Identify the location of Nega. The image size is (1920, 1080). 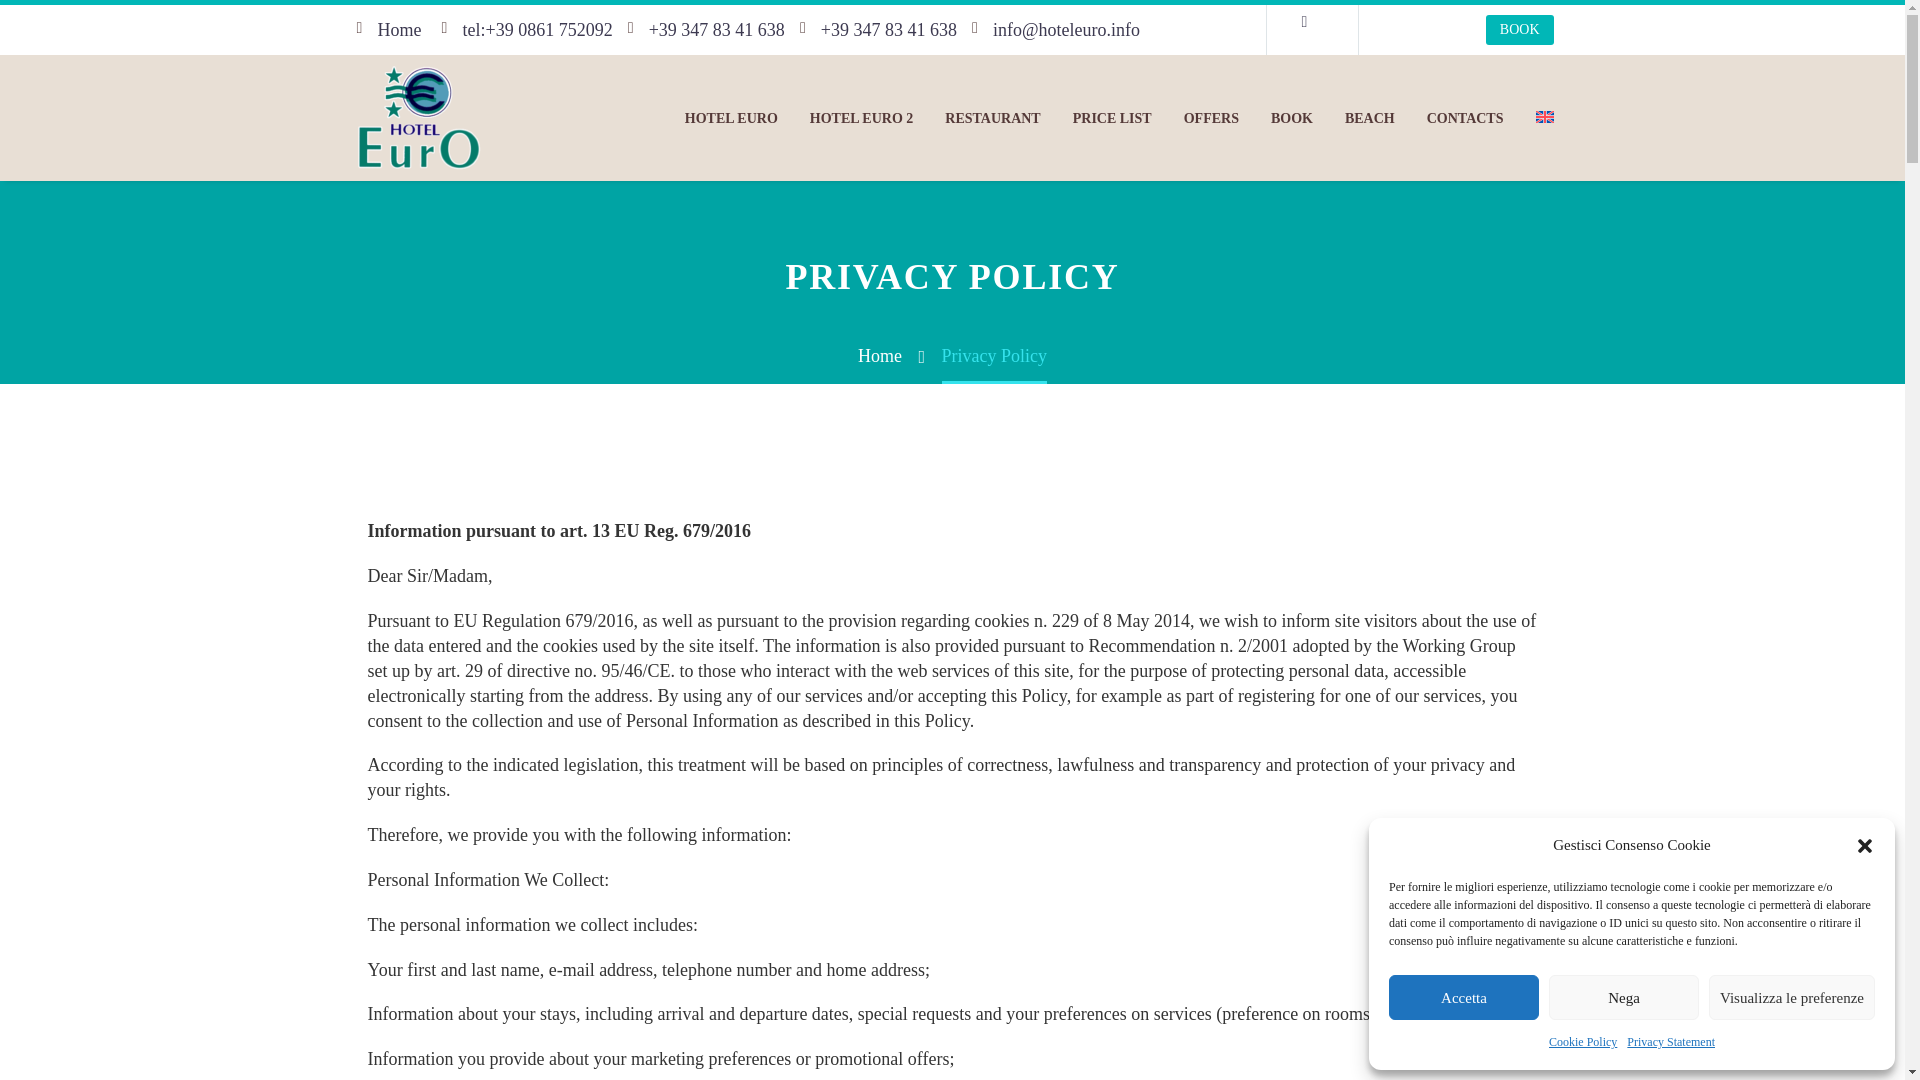
(1624, 997).